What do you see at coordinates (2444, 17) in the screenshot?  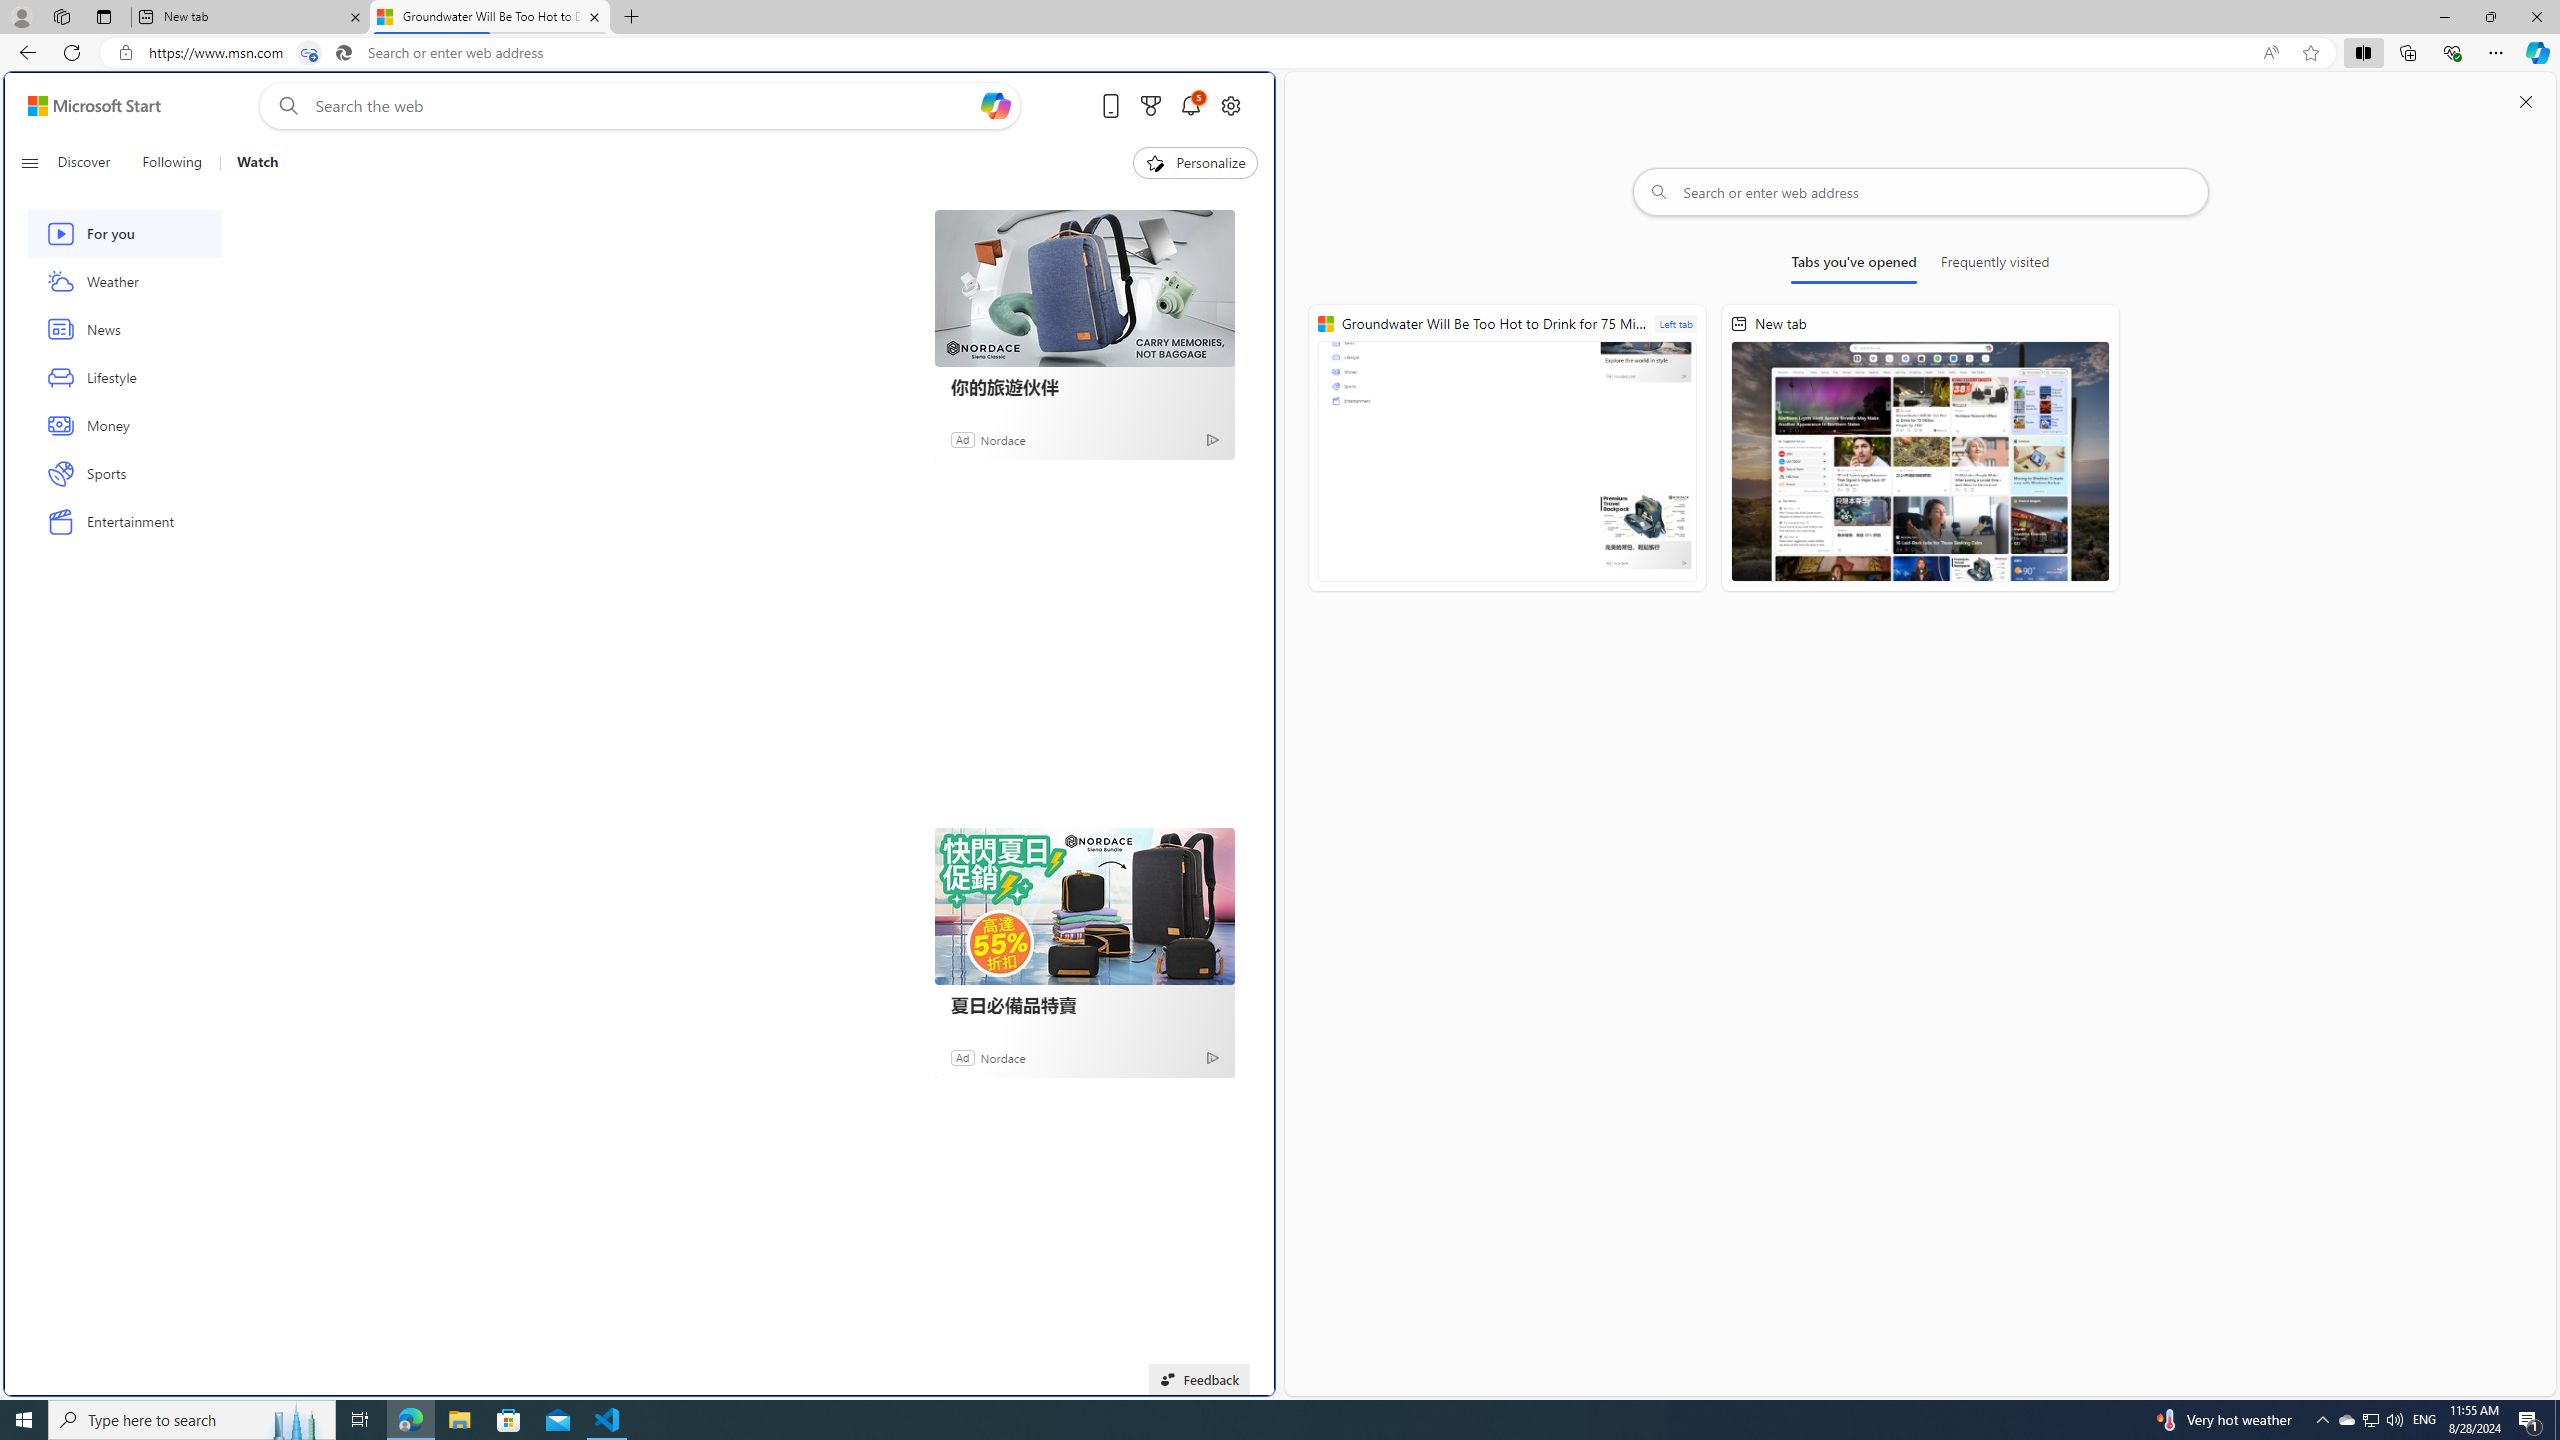 I see `Minimize` at bounding box center [2444, 17].